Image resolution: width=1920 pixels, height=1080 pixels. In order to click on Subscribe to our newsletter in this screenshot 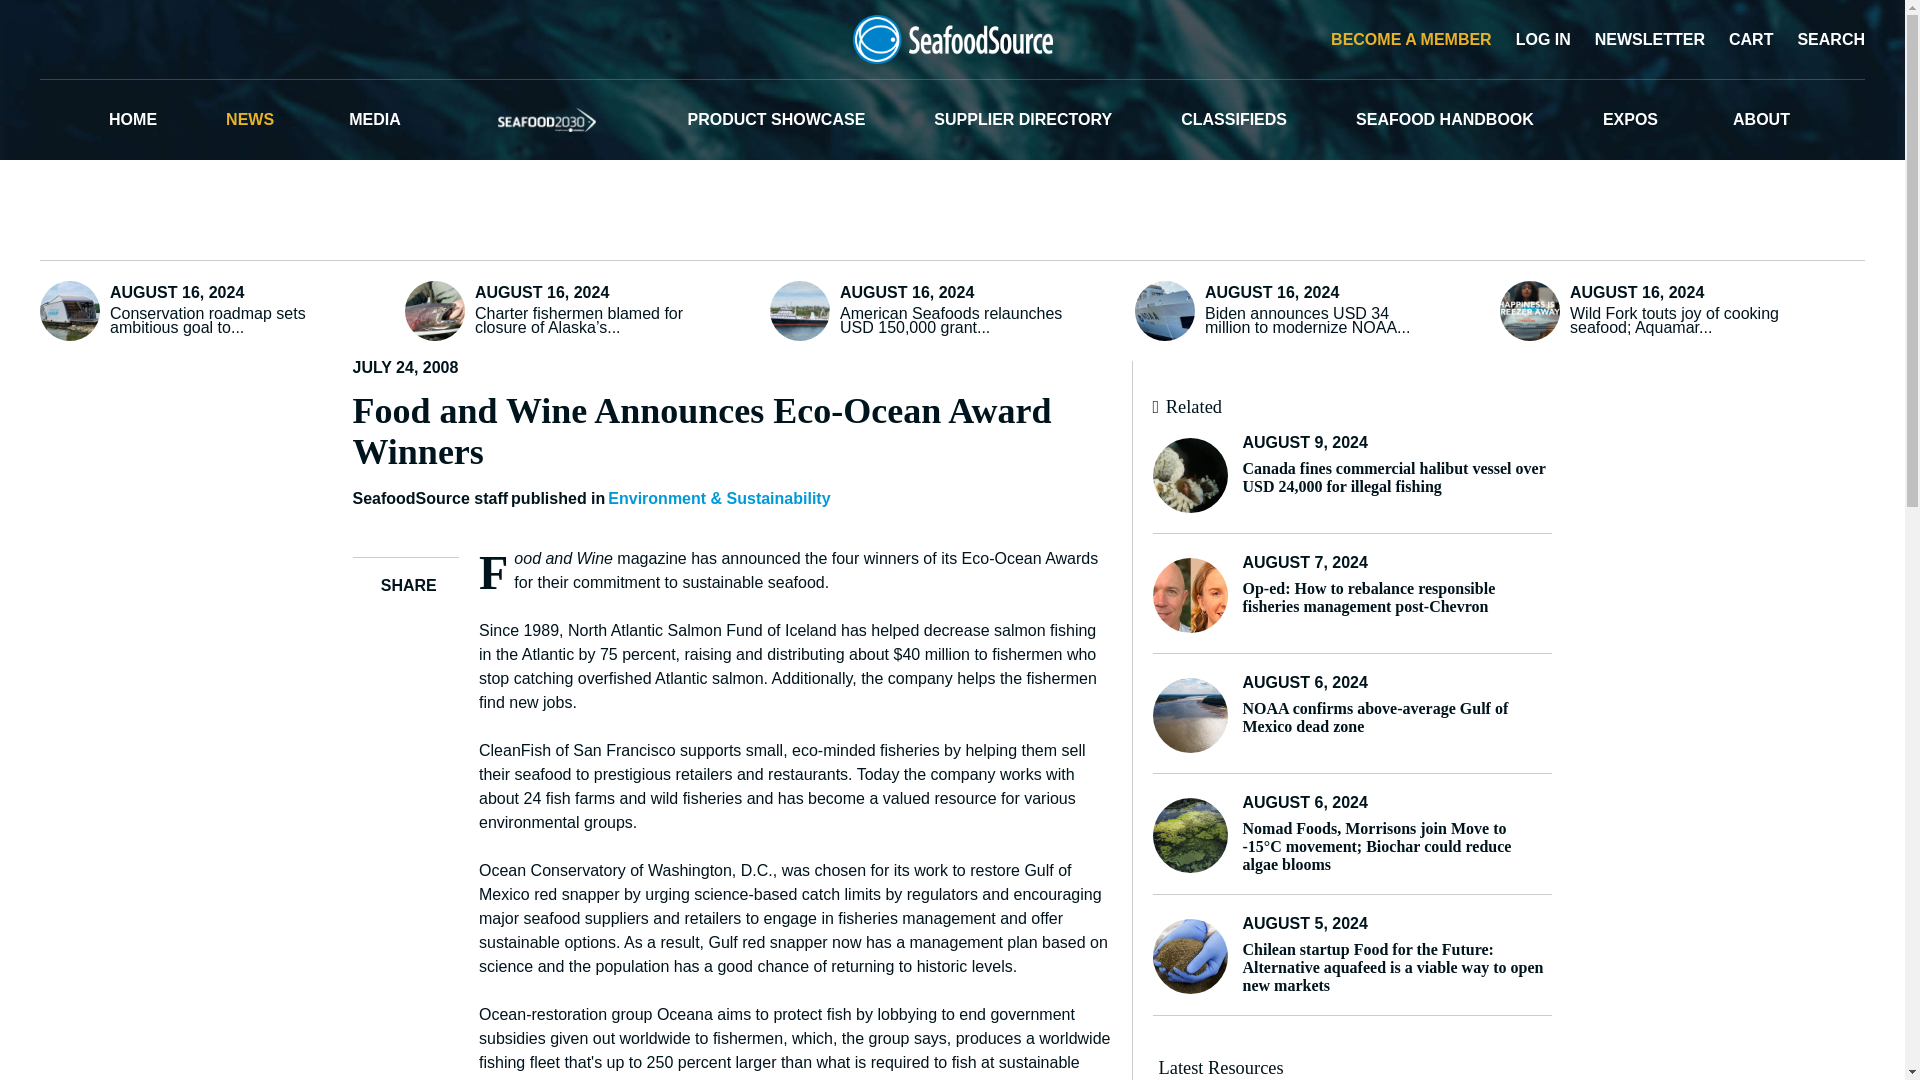, I will do `click(1646, 38)`.